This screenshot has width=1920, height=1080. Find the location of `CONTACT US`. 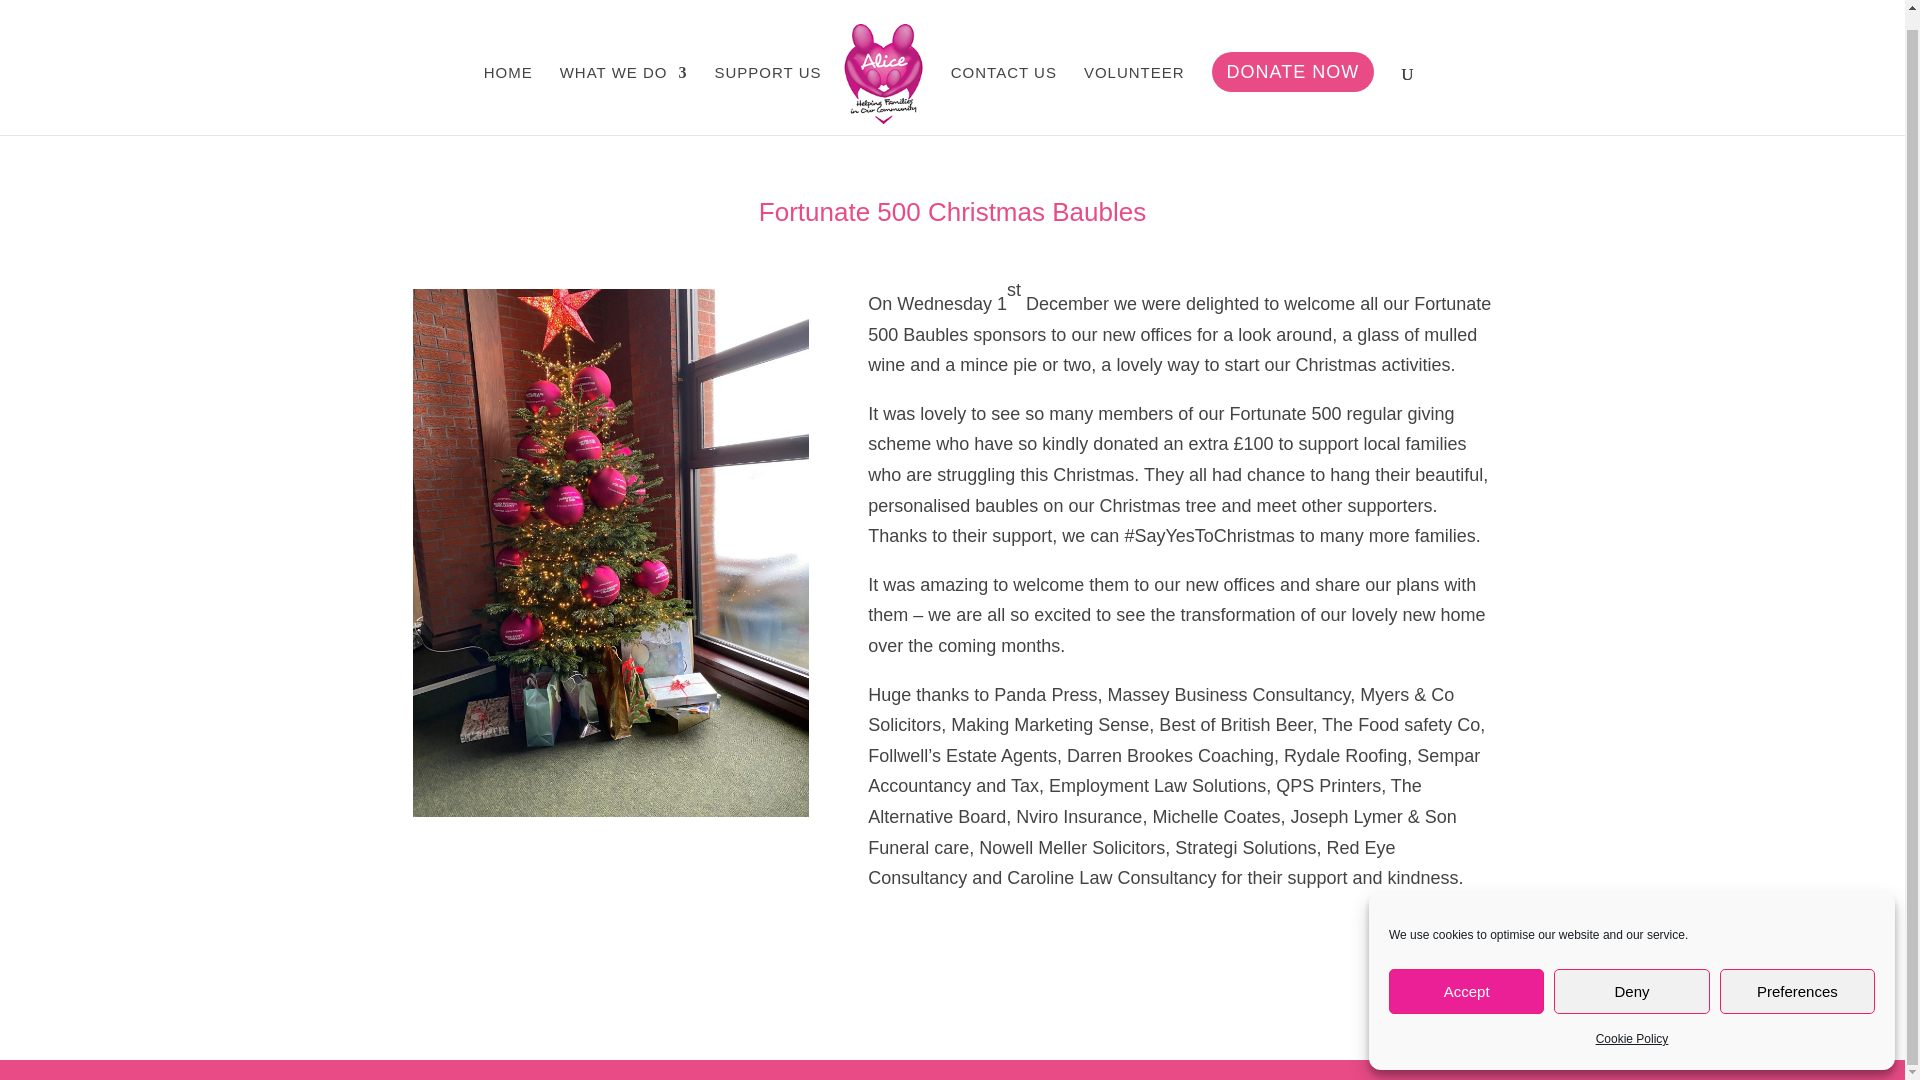

CONTACT US is located at coordinates (1004, 84).